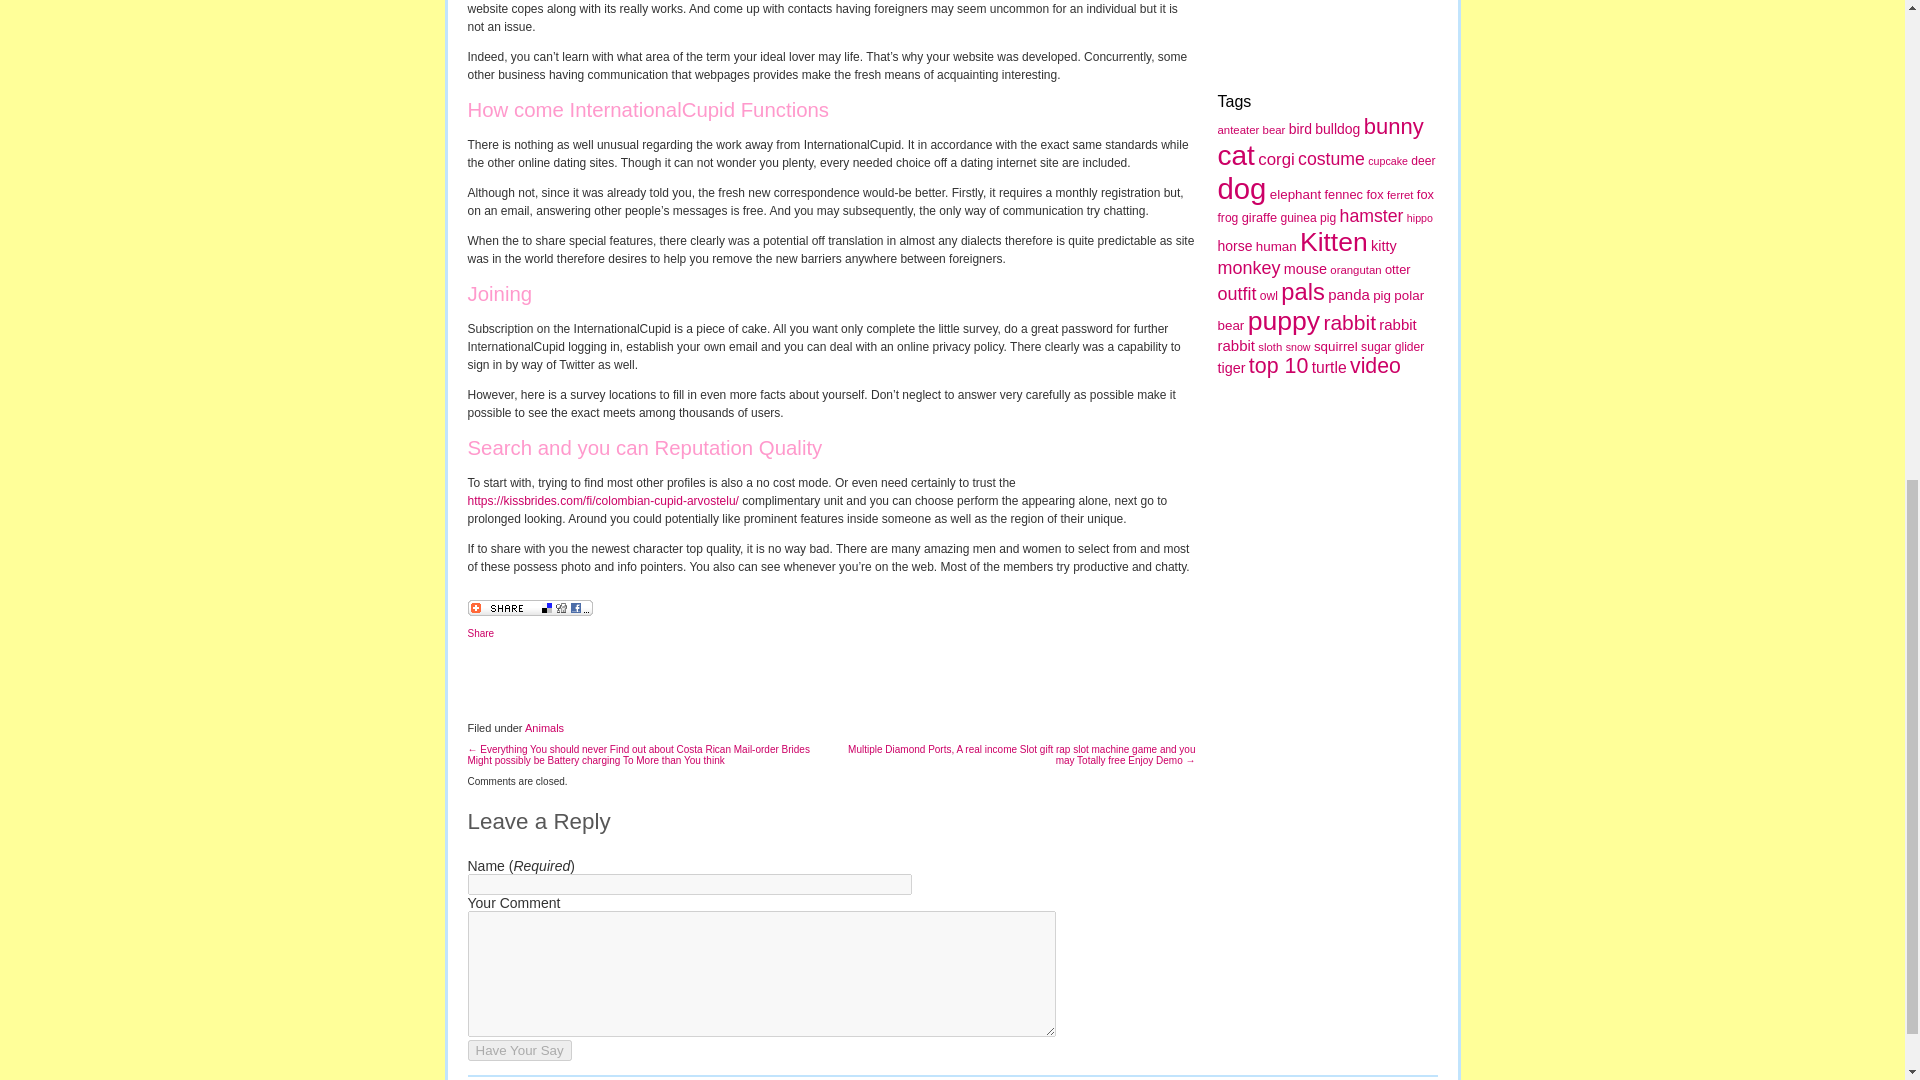  What do you see at coordinates (1353, 194) in the screenshot?
I see `fennec fox` at bounding box center [1353, 194].